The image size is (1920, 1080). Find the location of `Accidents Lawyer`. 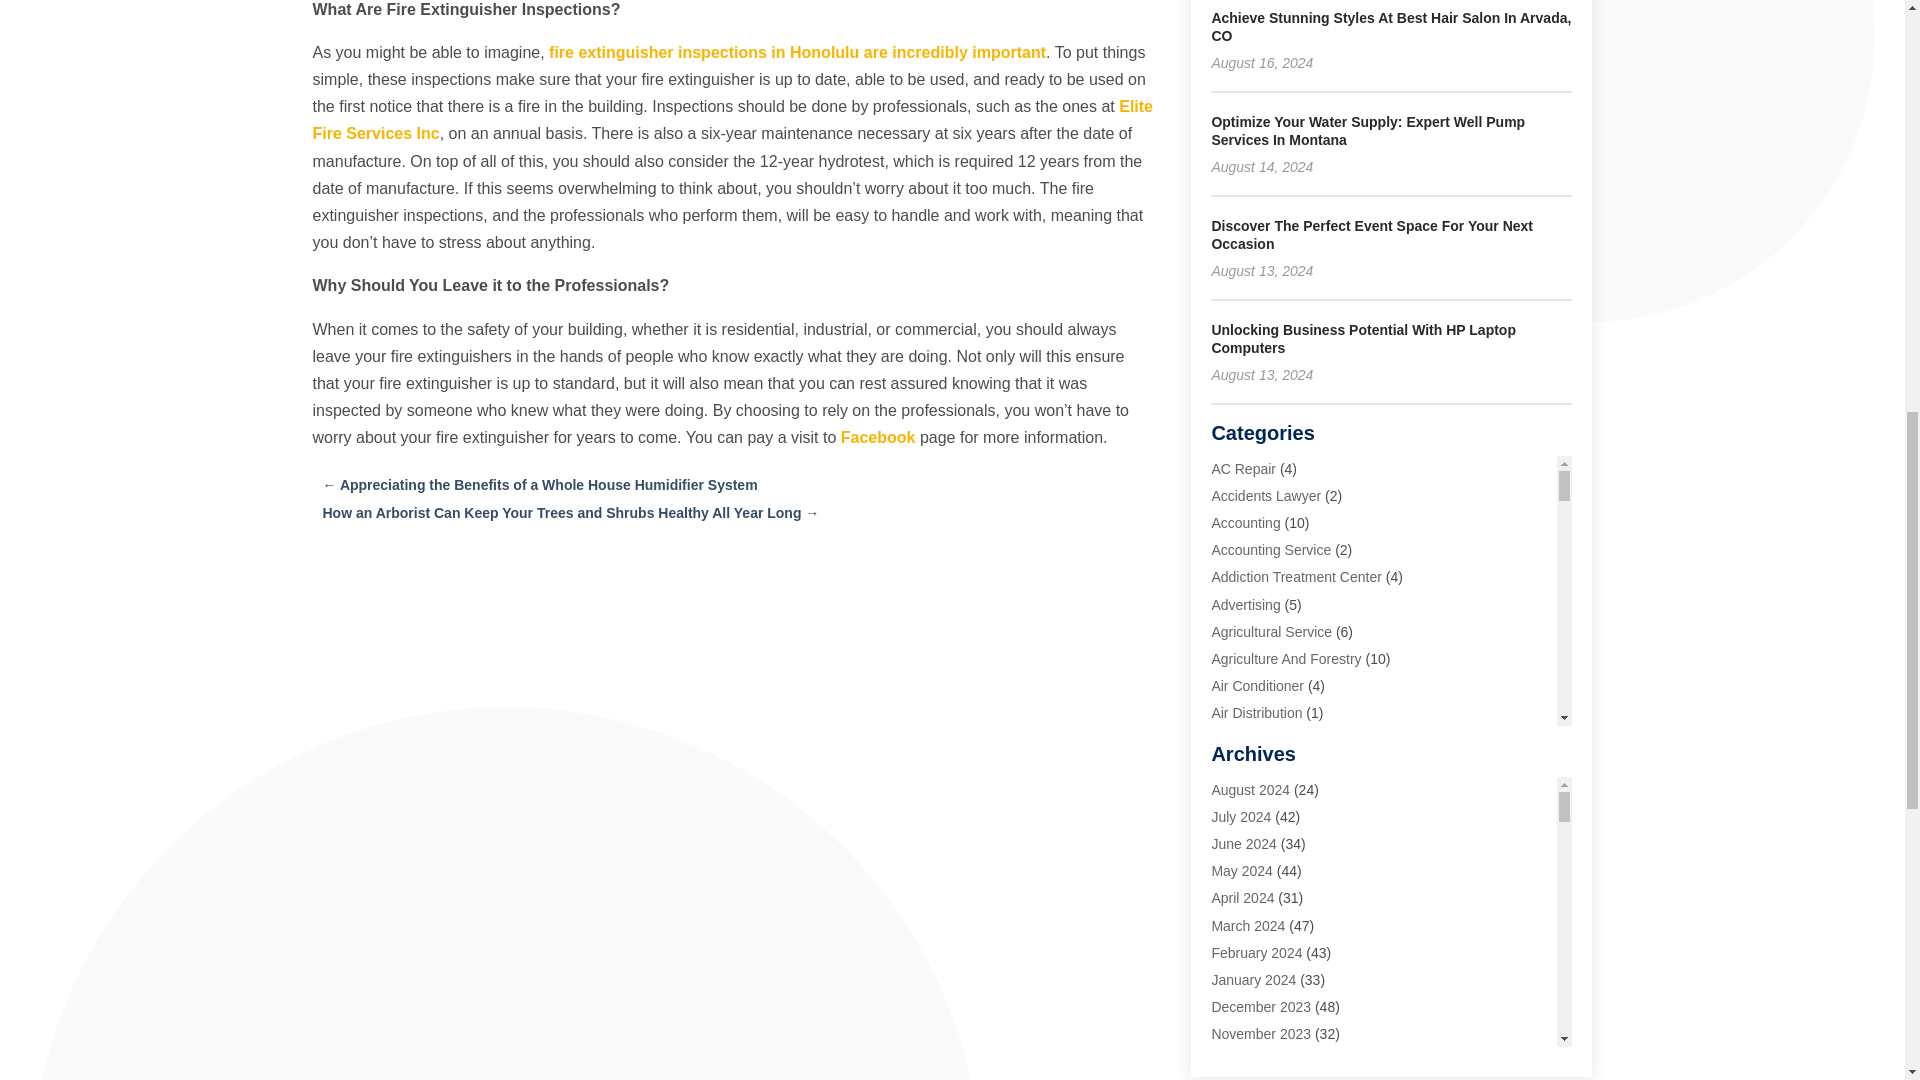

Accidents Lawyer is located at coordinates (1266, 496).